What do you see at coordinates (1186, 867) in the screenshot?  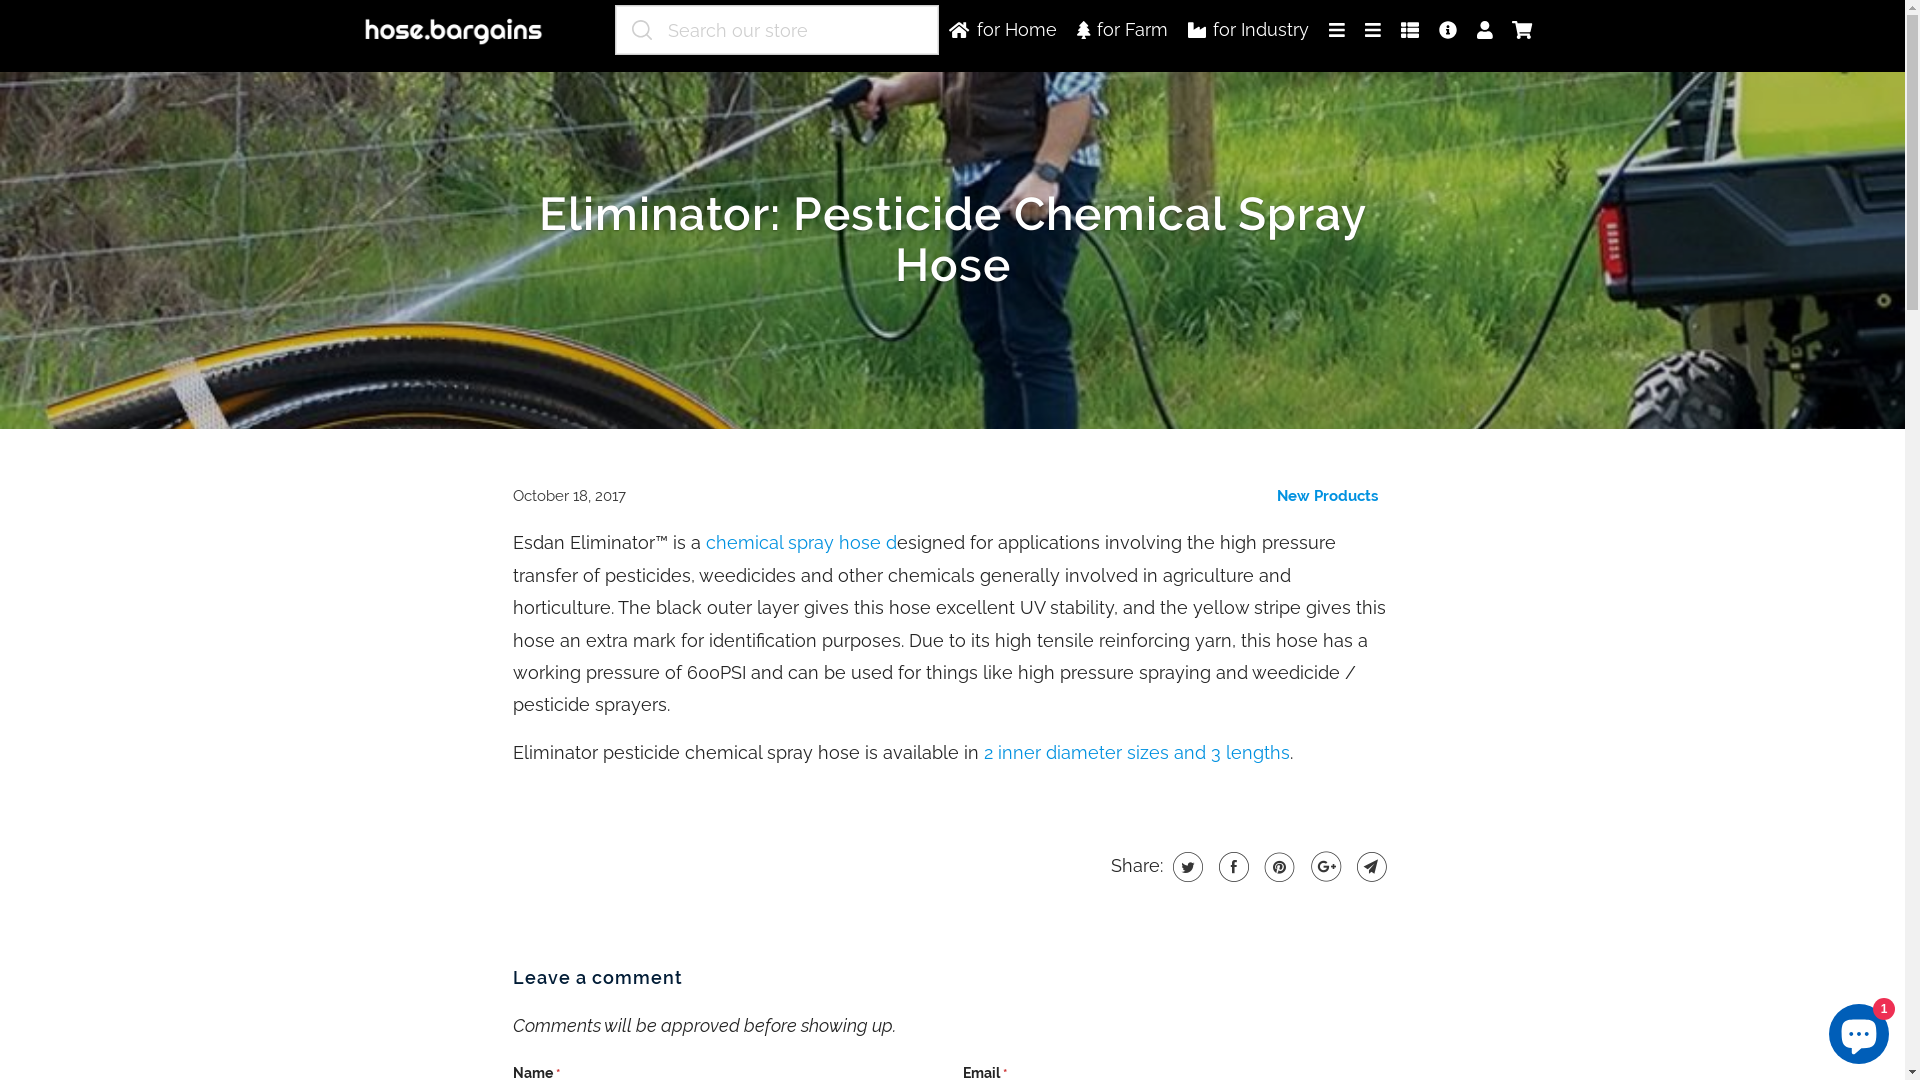 I see `Share this on Twitter` at bounding box center [1186, 867].